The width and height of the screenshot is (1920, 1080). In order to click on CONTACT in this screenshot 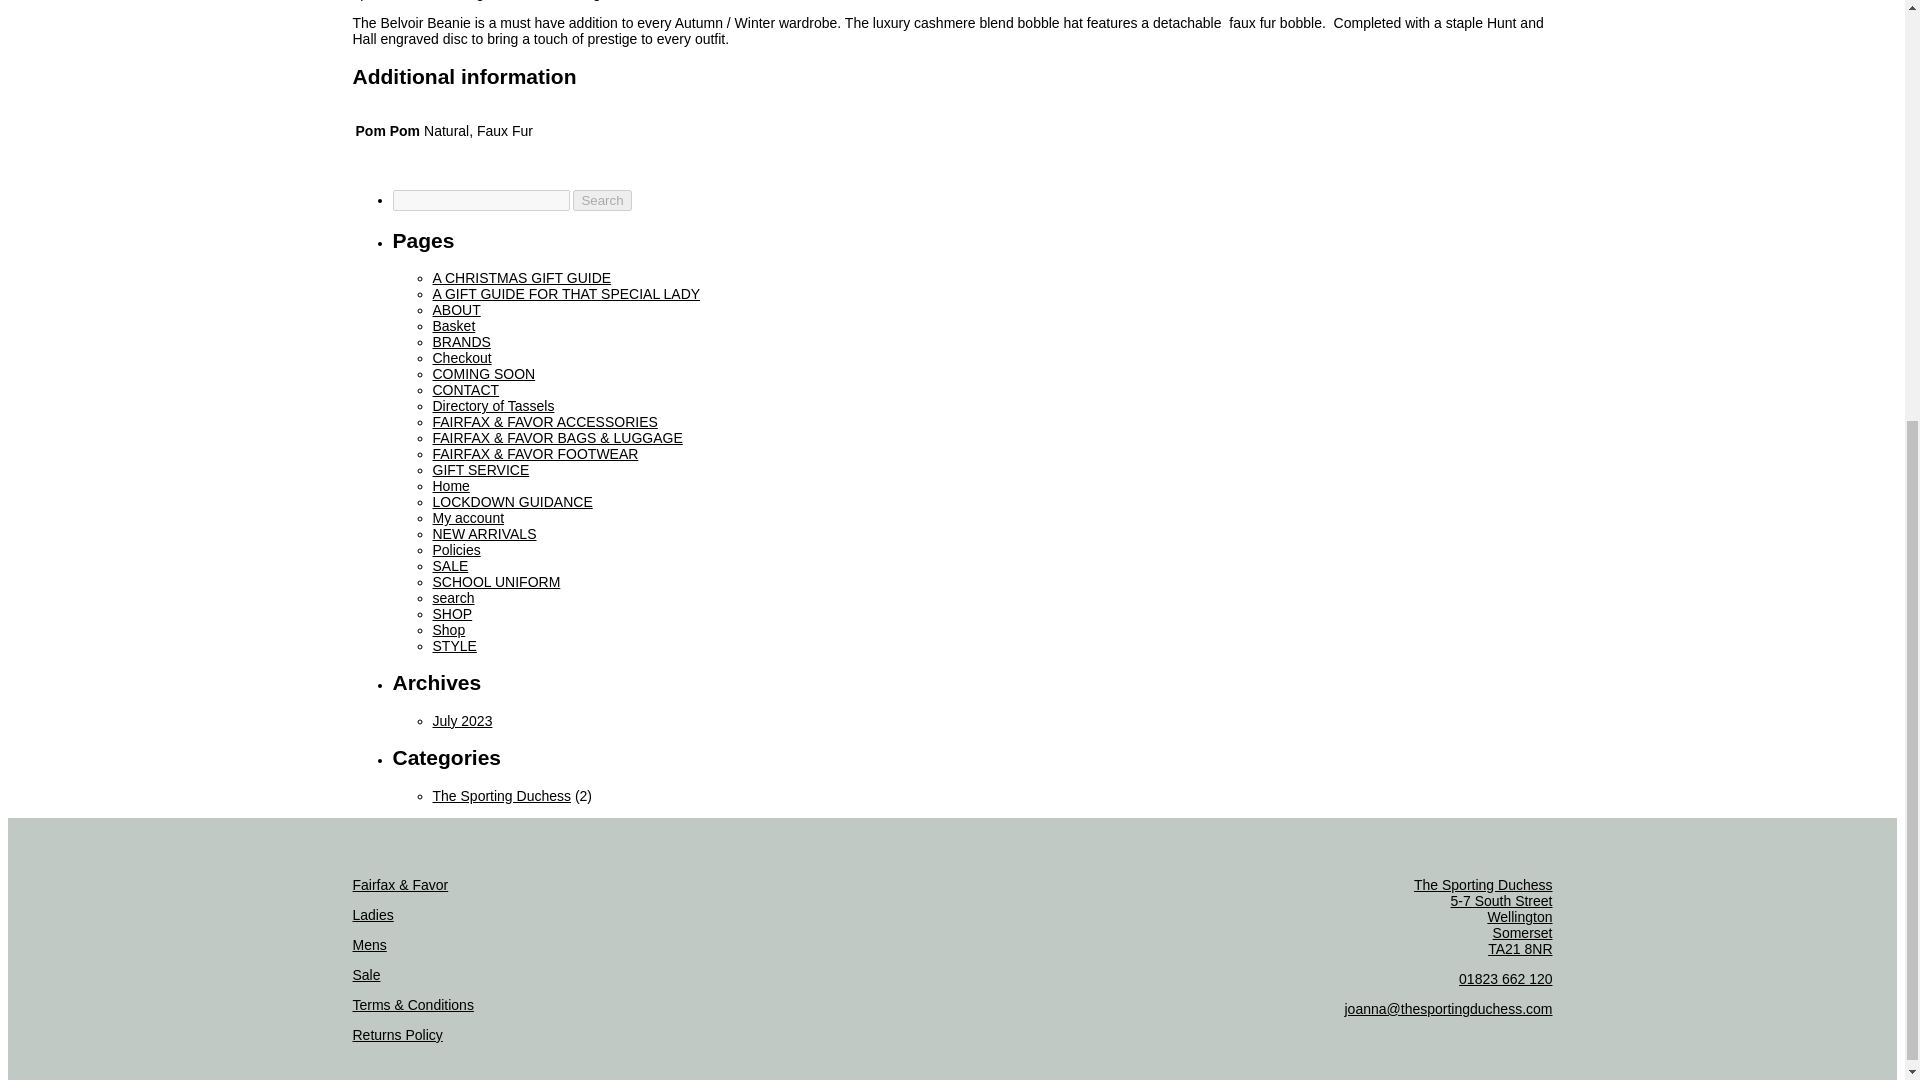, I will do `click(466, 390)`.